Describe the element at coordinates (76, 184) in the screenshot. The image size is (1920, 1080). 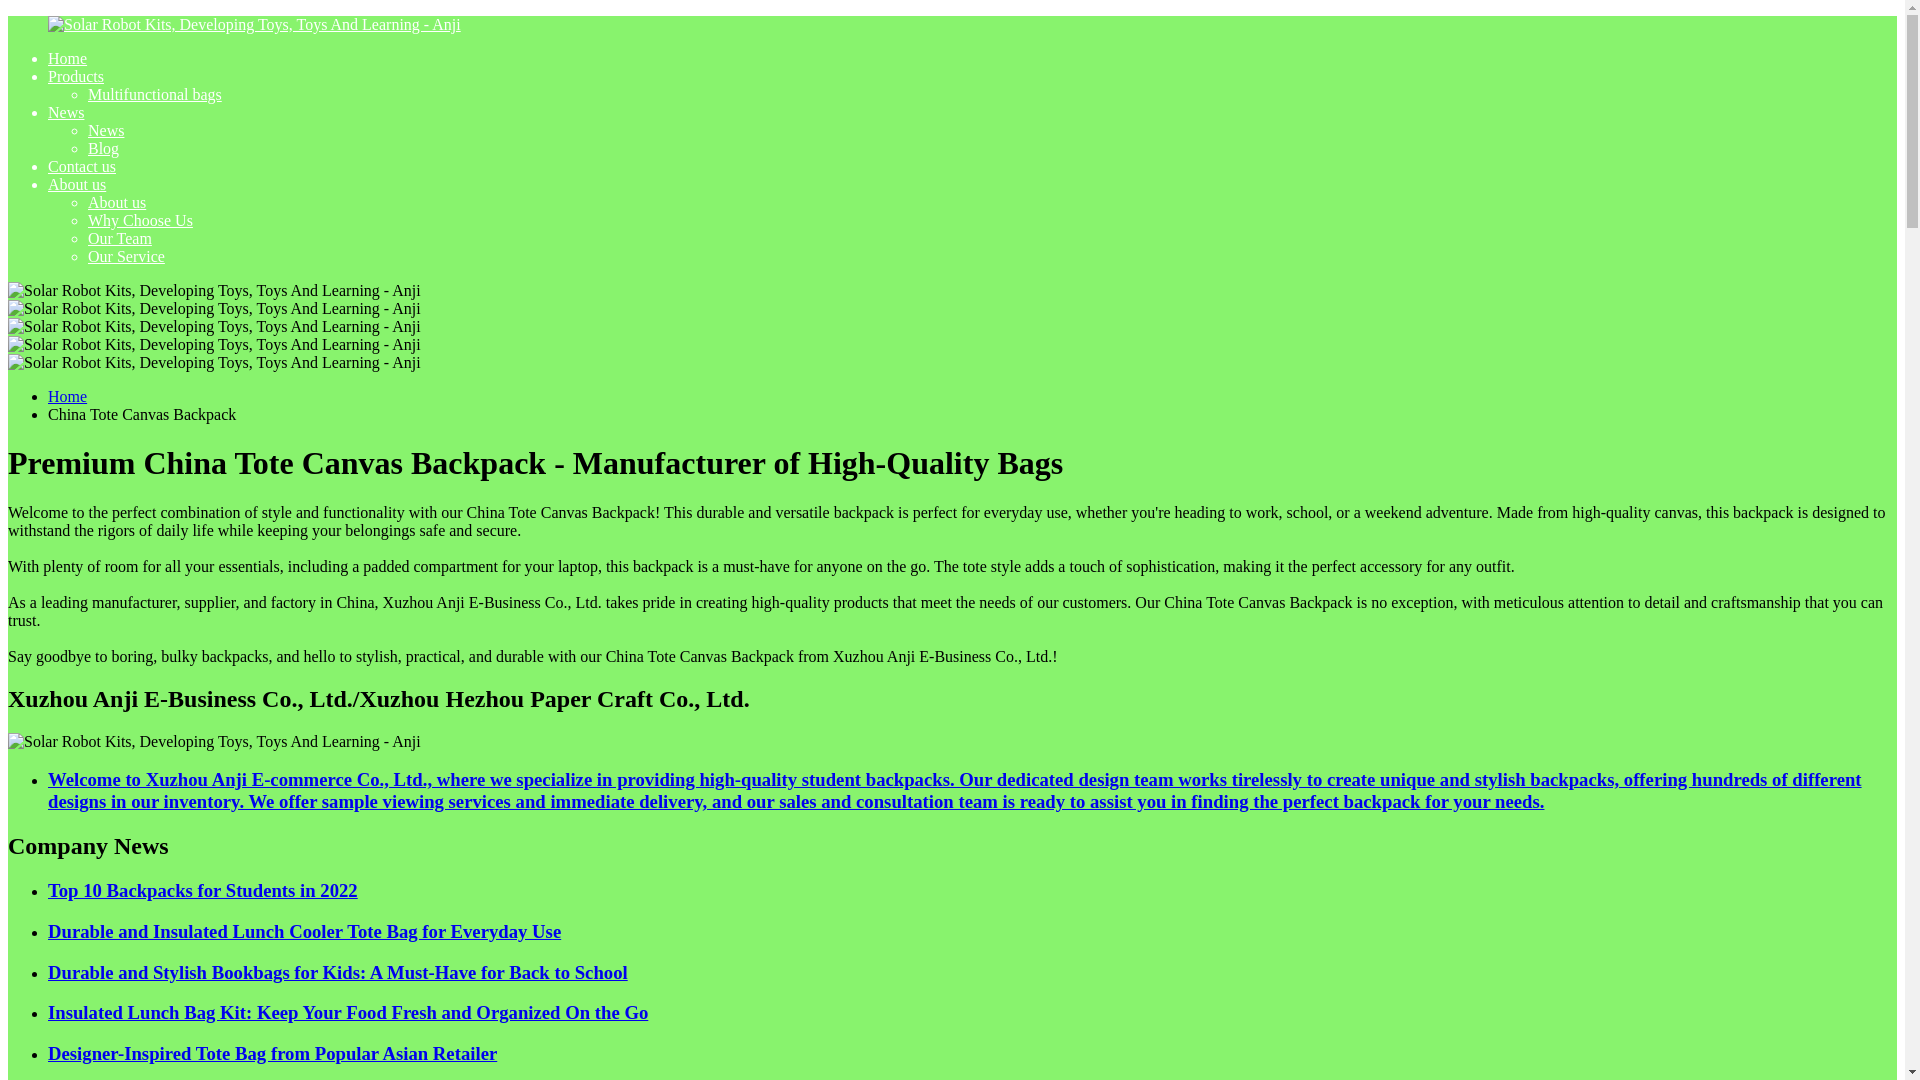
I see `About us` at that location.